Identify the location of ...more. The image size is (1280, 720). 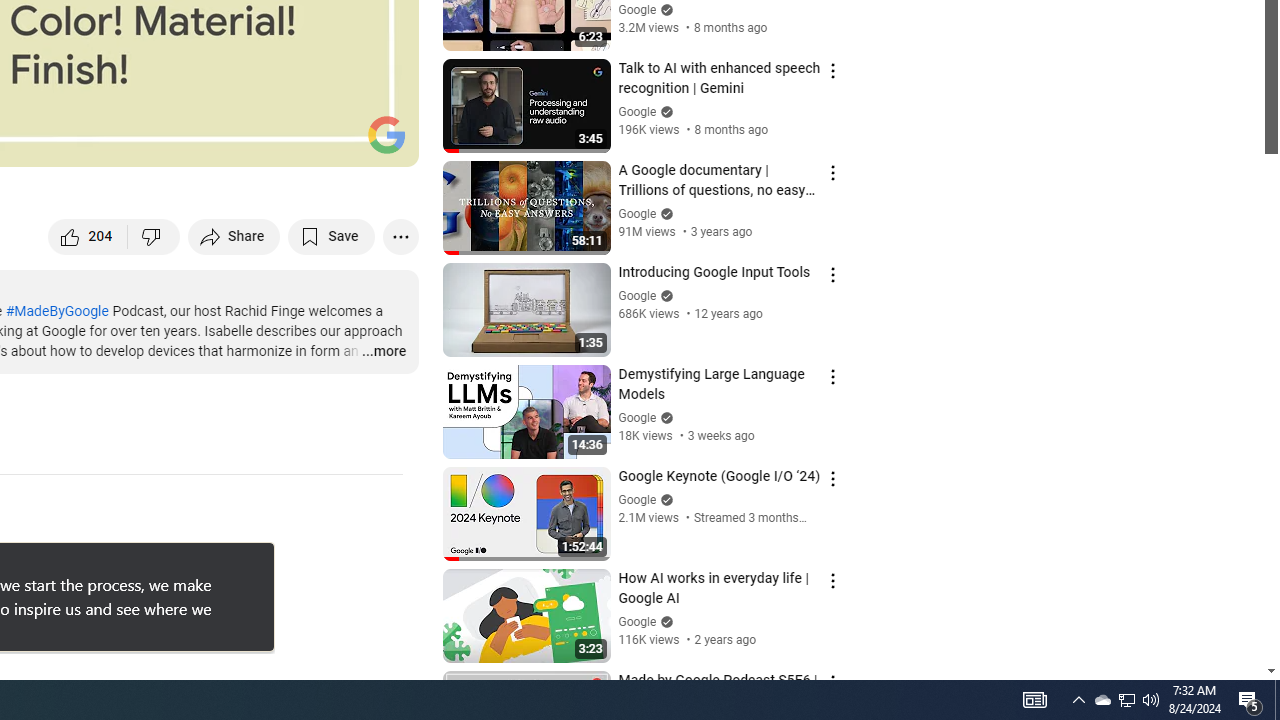
(382, 352).